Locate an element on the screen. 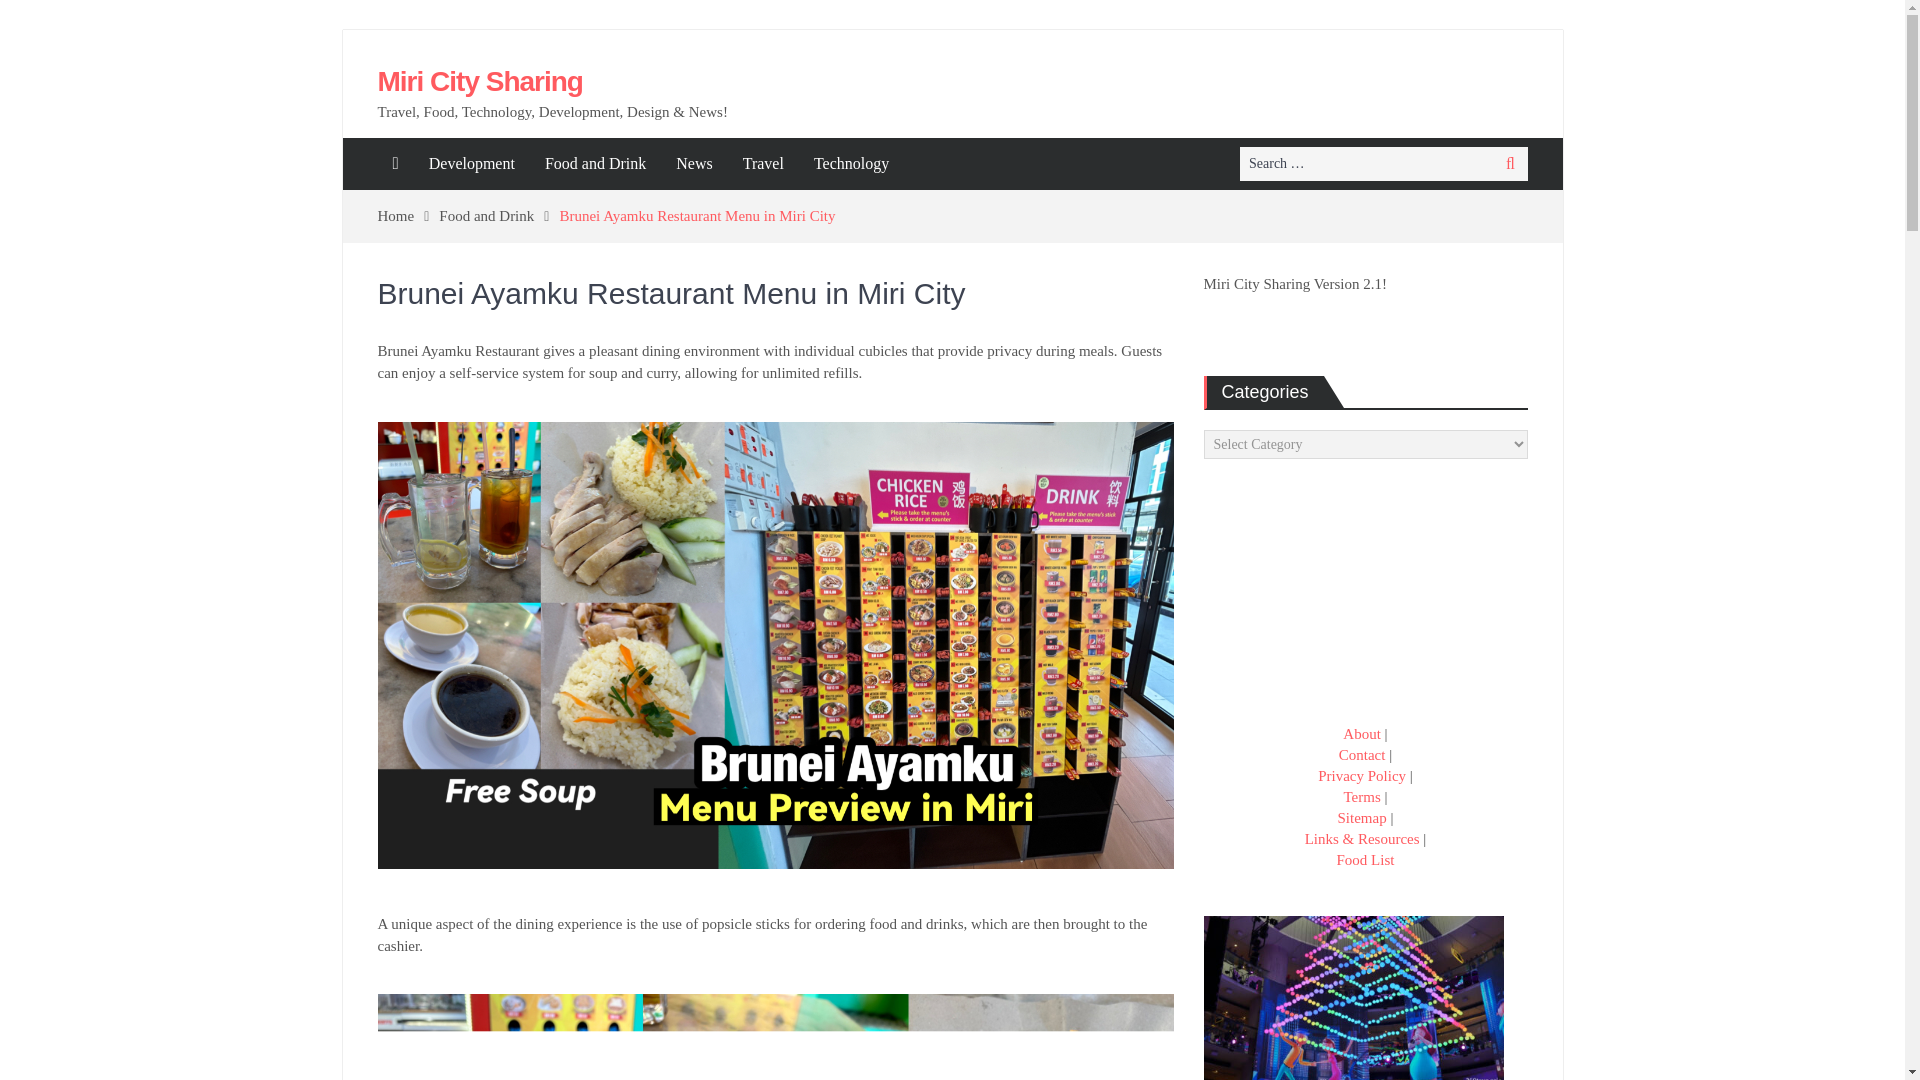 This screenshot has height=1080, width=1920. Home is located at coordinates (408, 216).